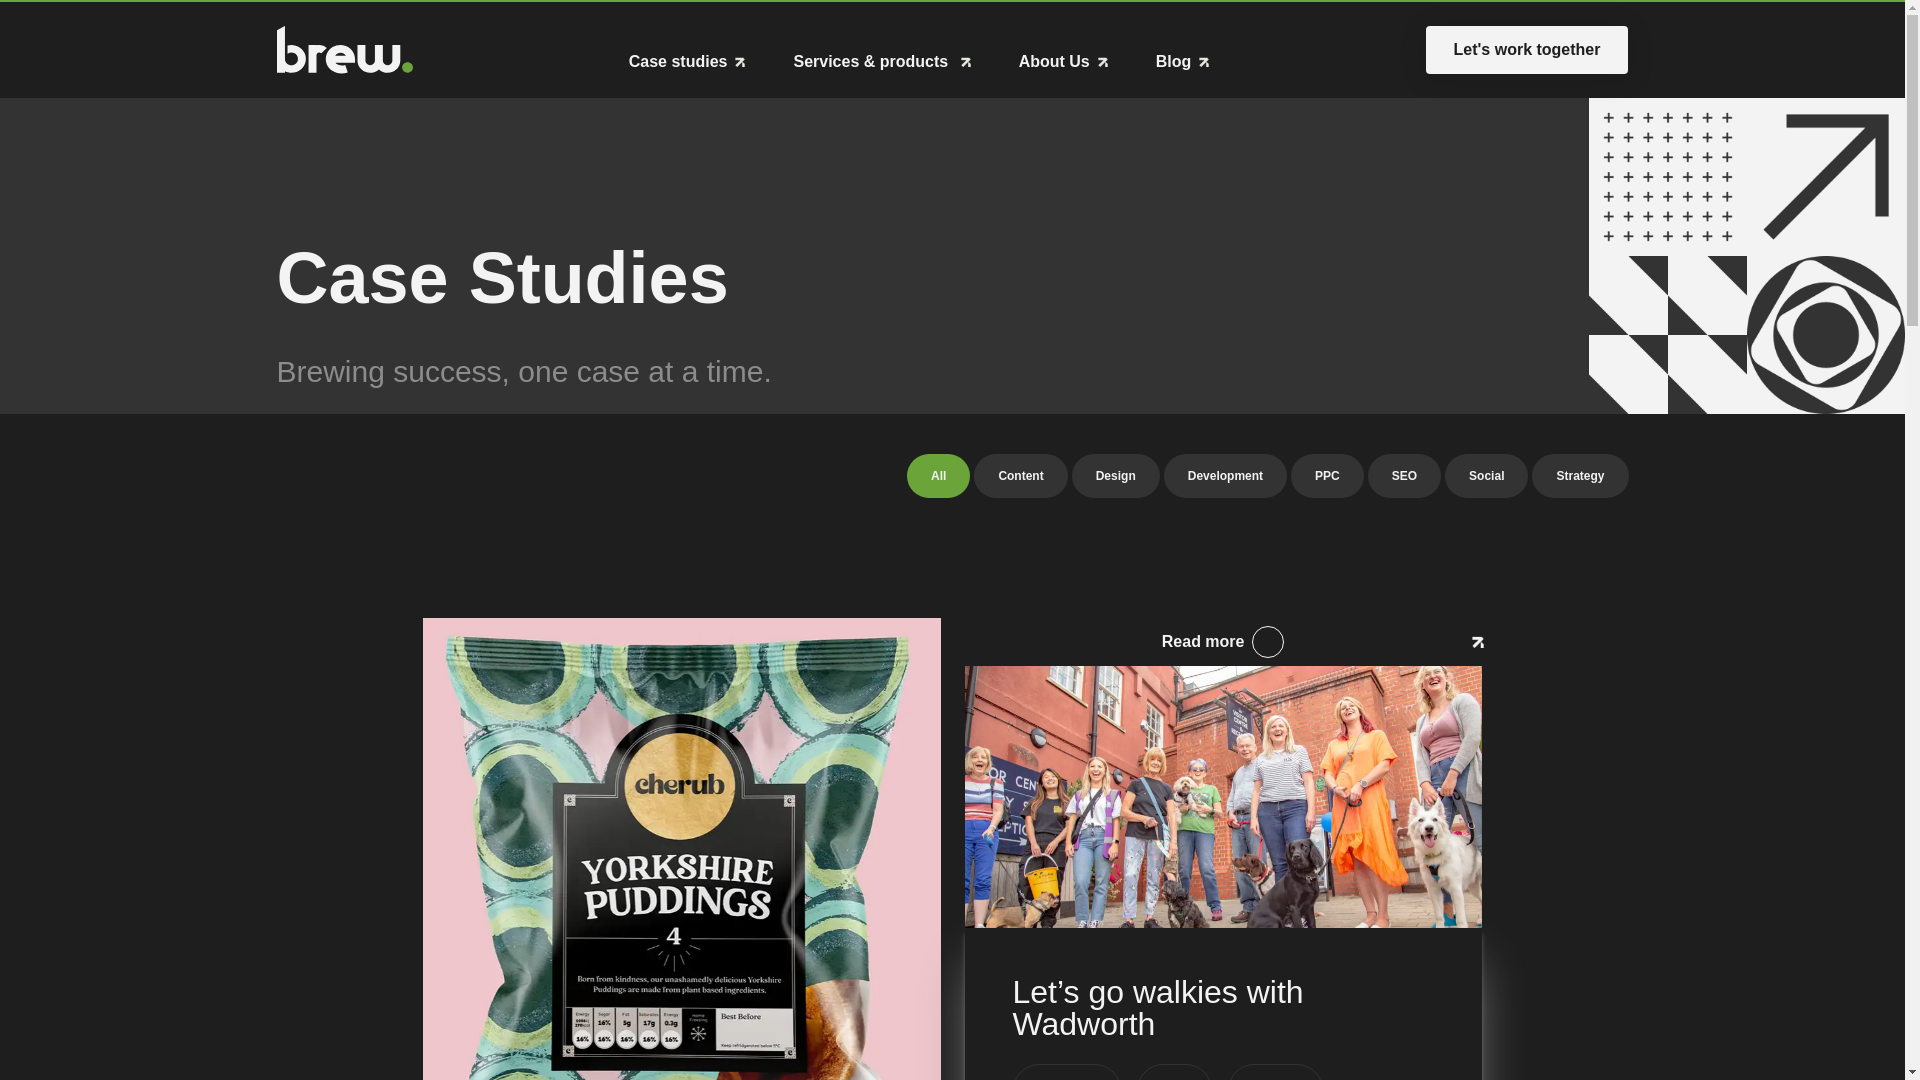 The height and width of the screenshot is (1080, 1920). I want to click on Design, so click(1115, 475).